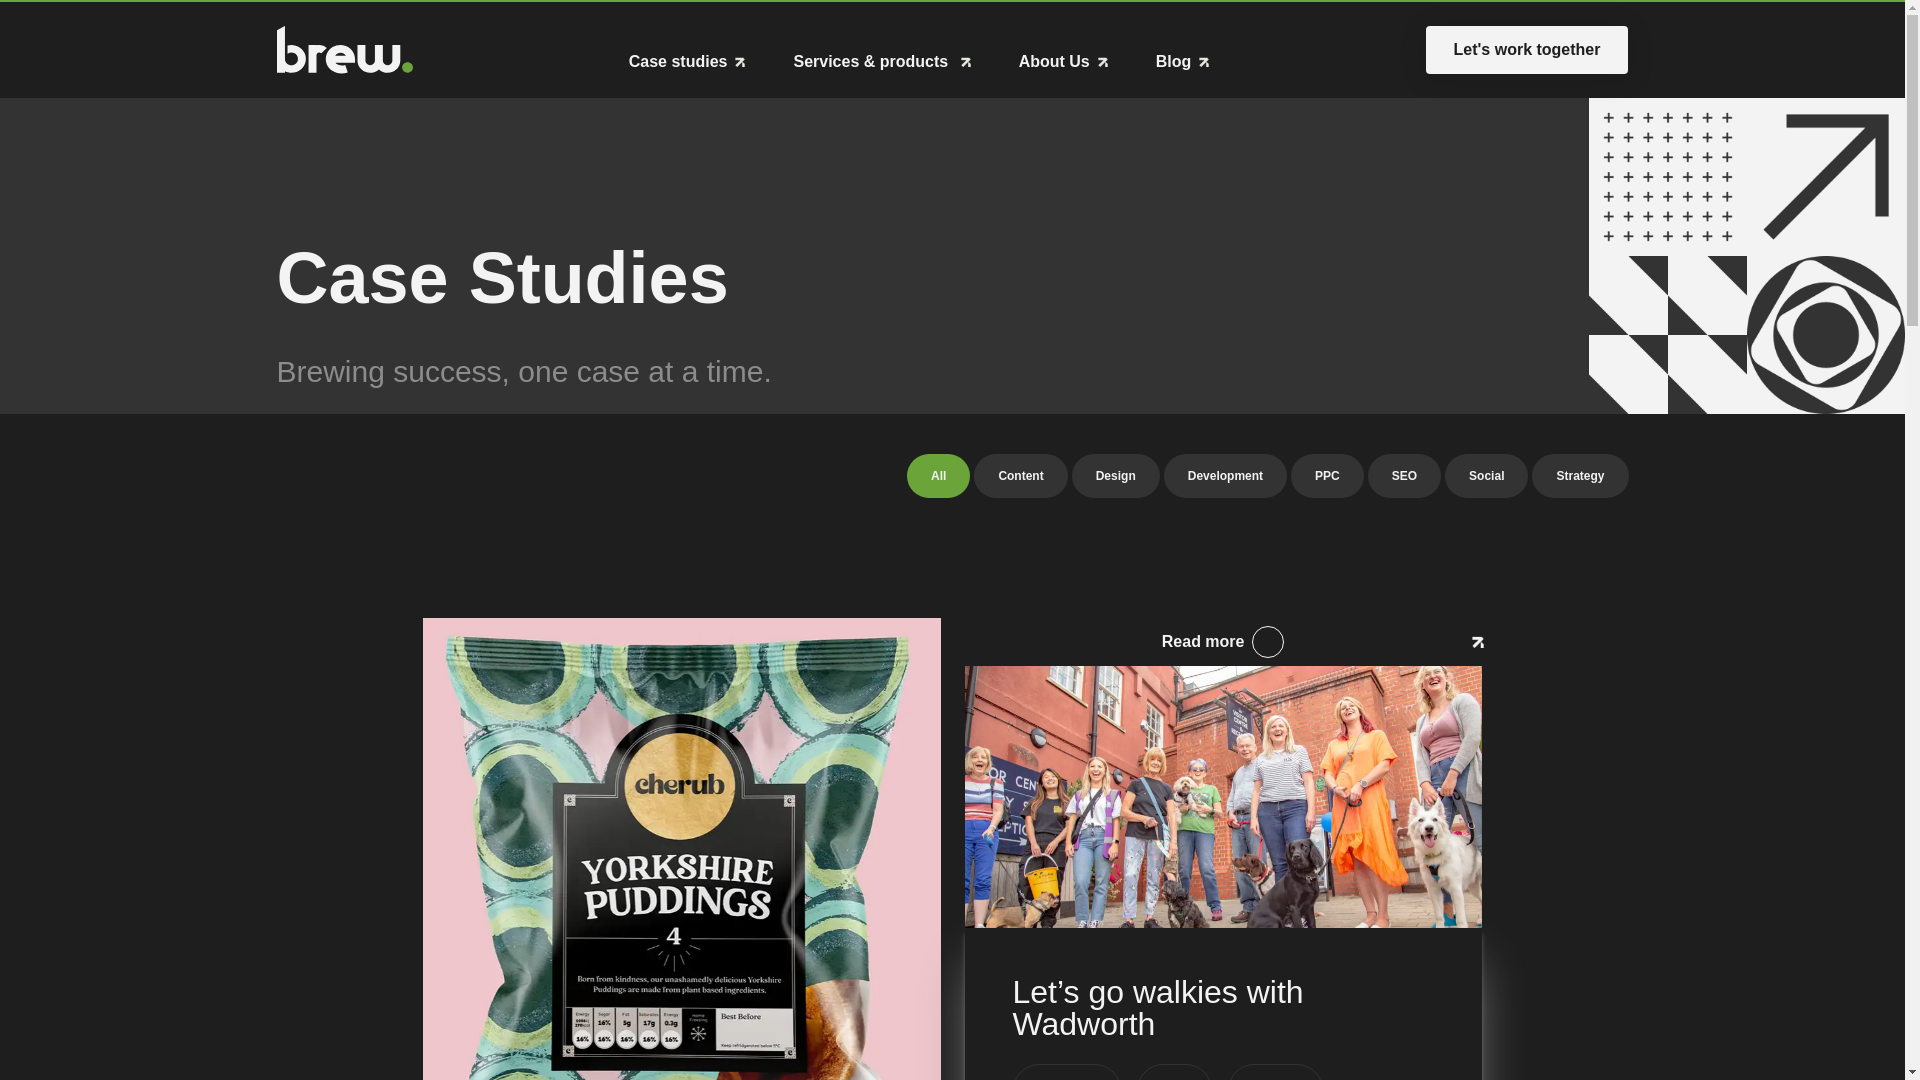 The height and width of the screenshot is (1080, 1920). I want to click on Design, so click(1115, 475).